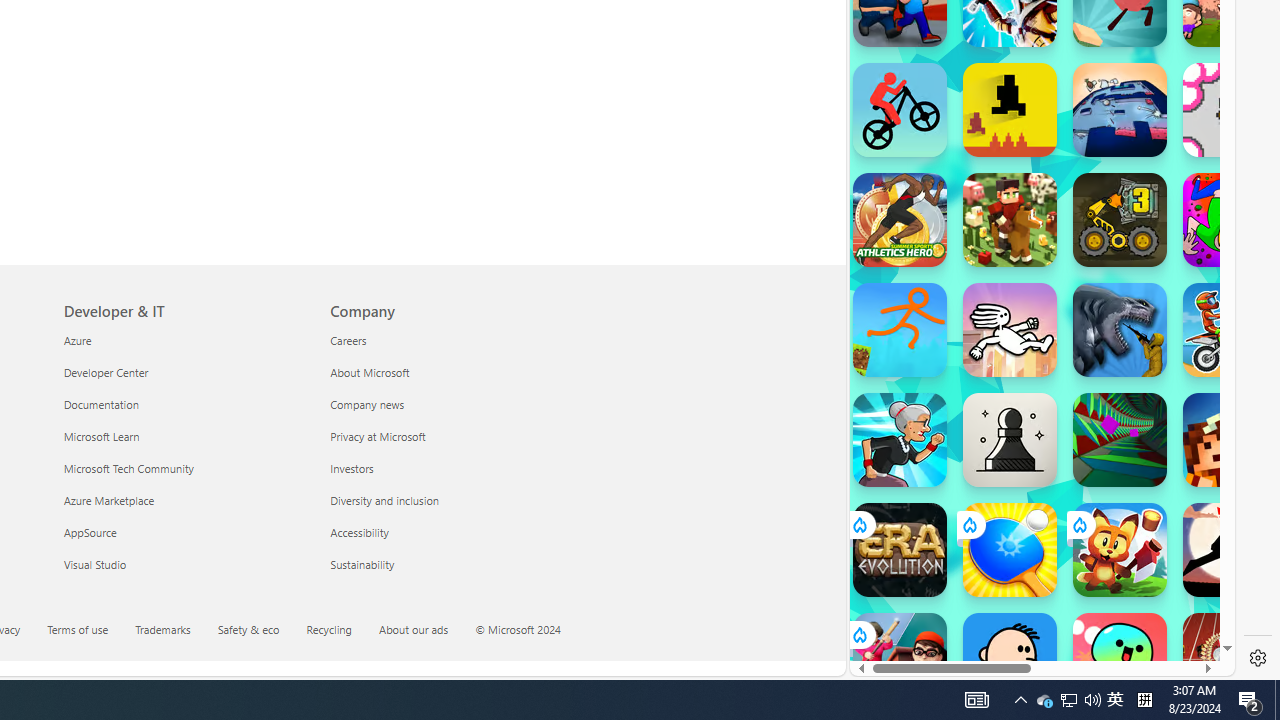 The image size is (1280, 720). I want to click on Stickman Parkour Skyland Stickman Parkour Skyland, so click(900, 330).